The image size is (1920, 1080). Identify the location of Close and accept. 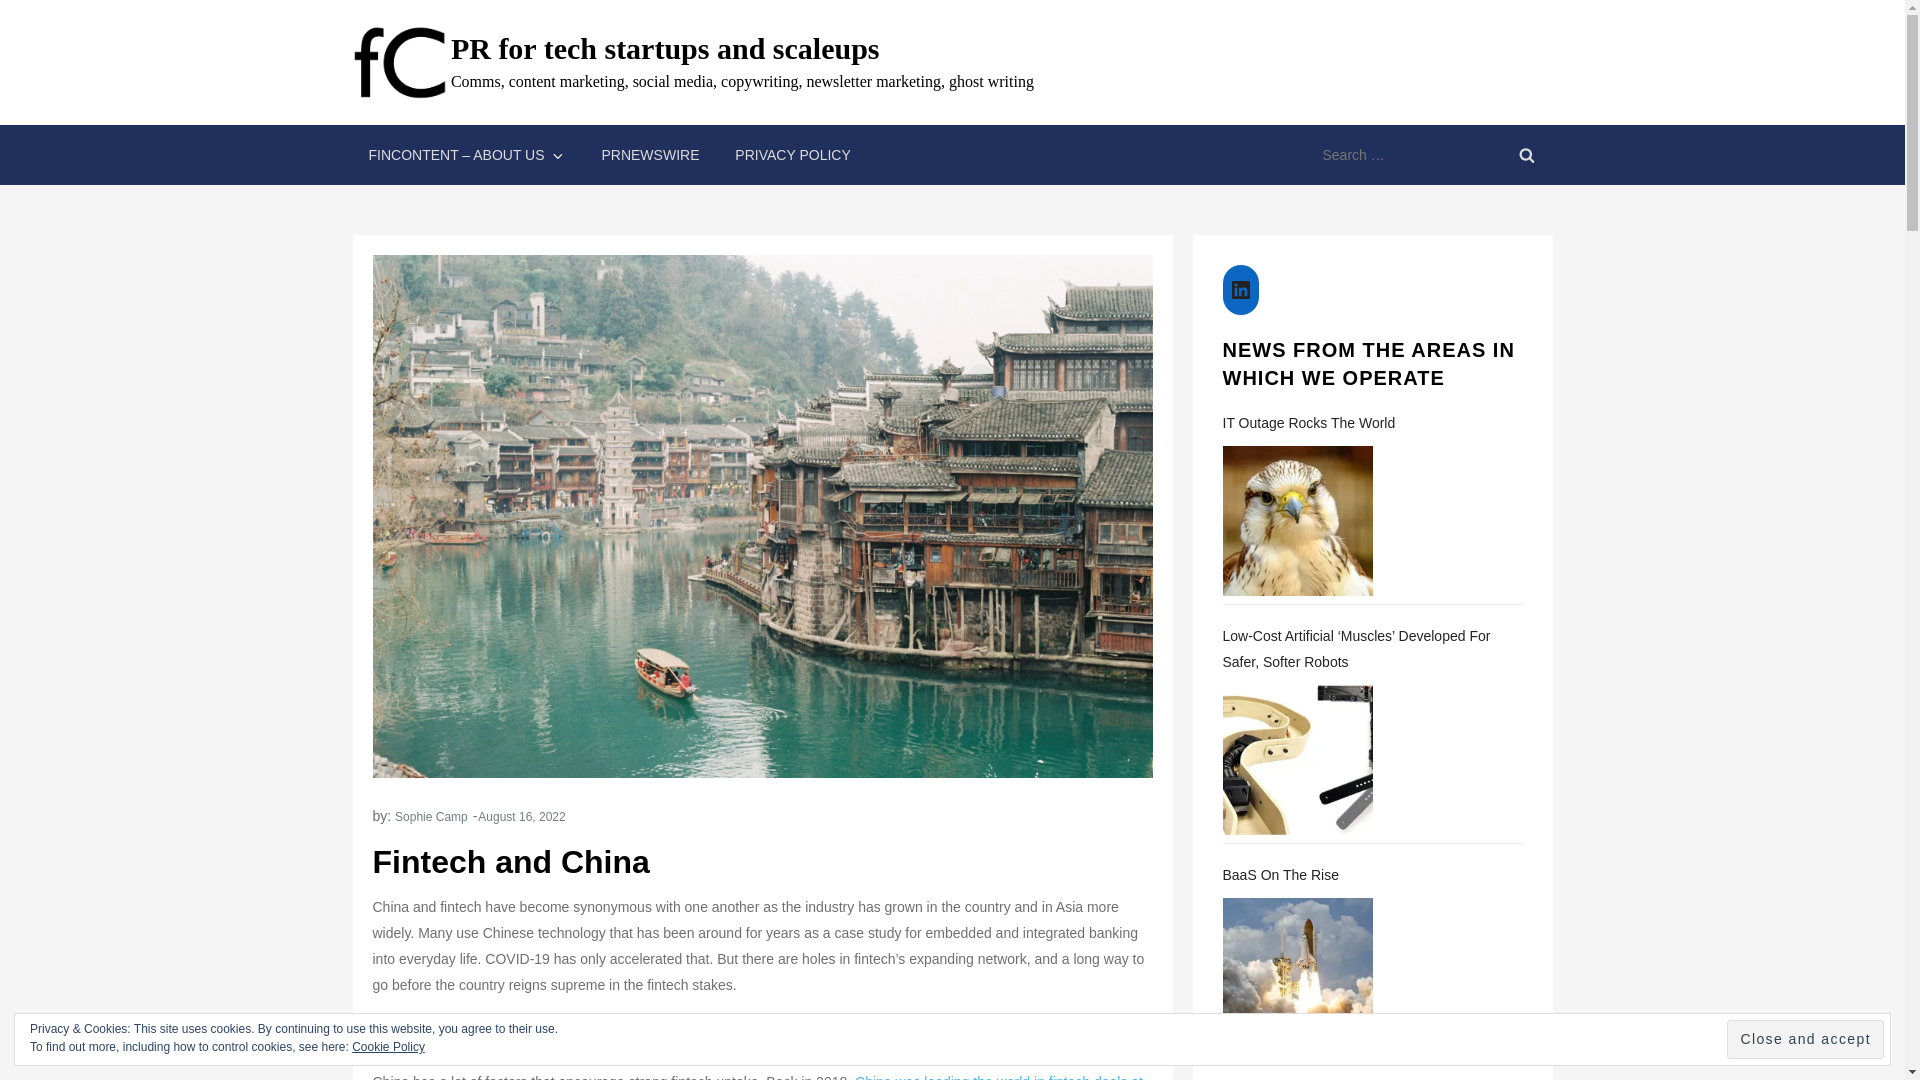
(1804, 1039).